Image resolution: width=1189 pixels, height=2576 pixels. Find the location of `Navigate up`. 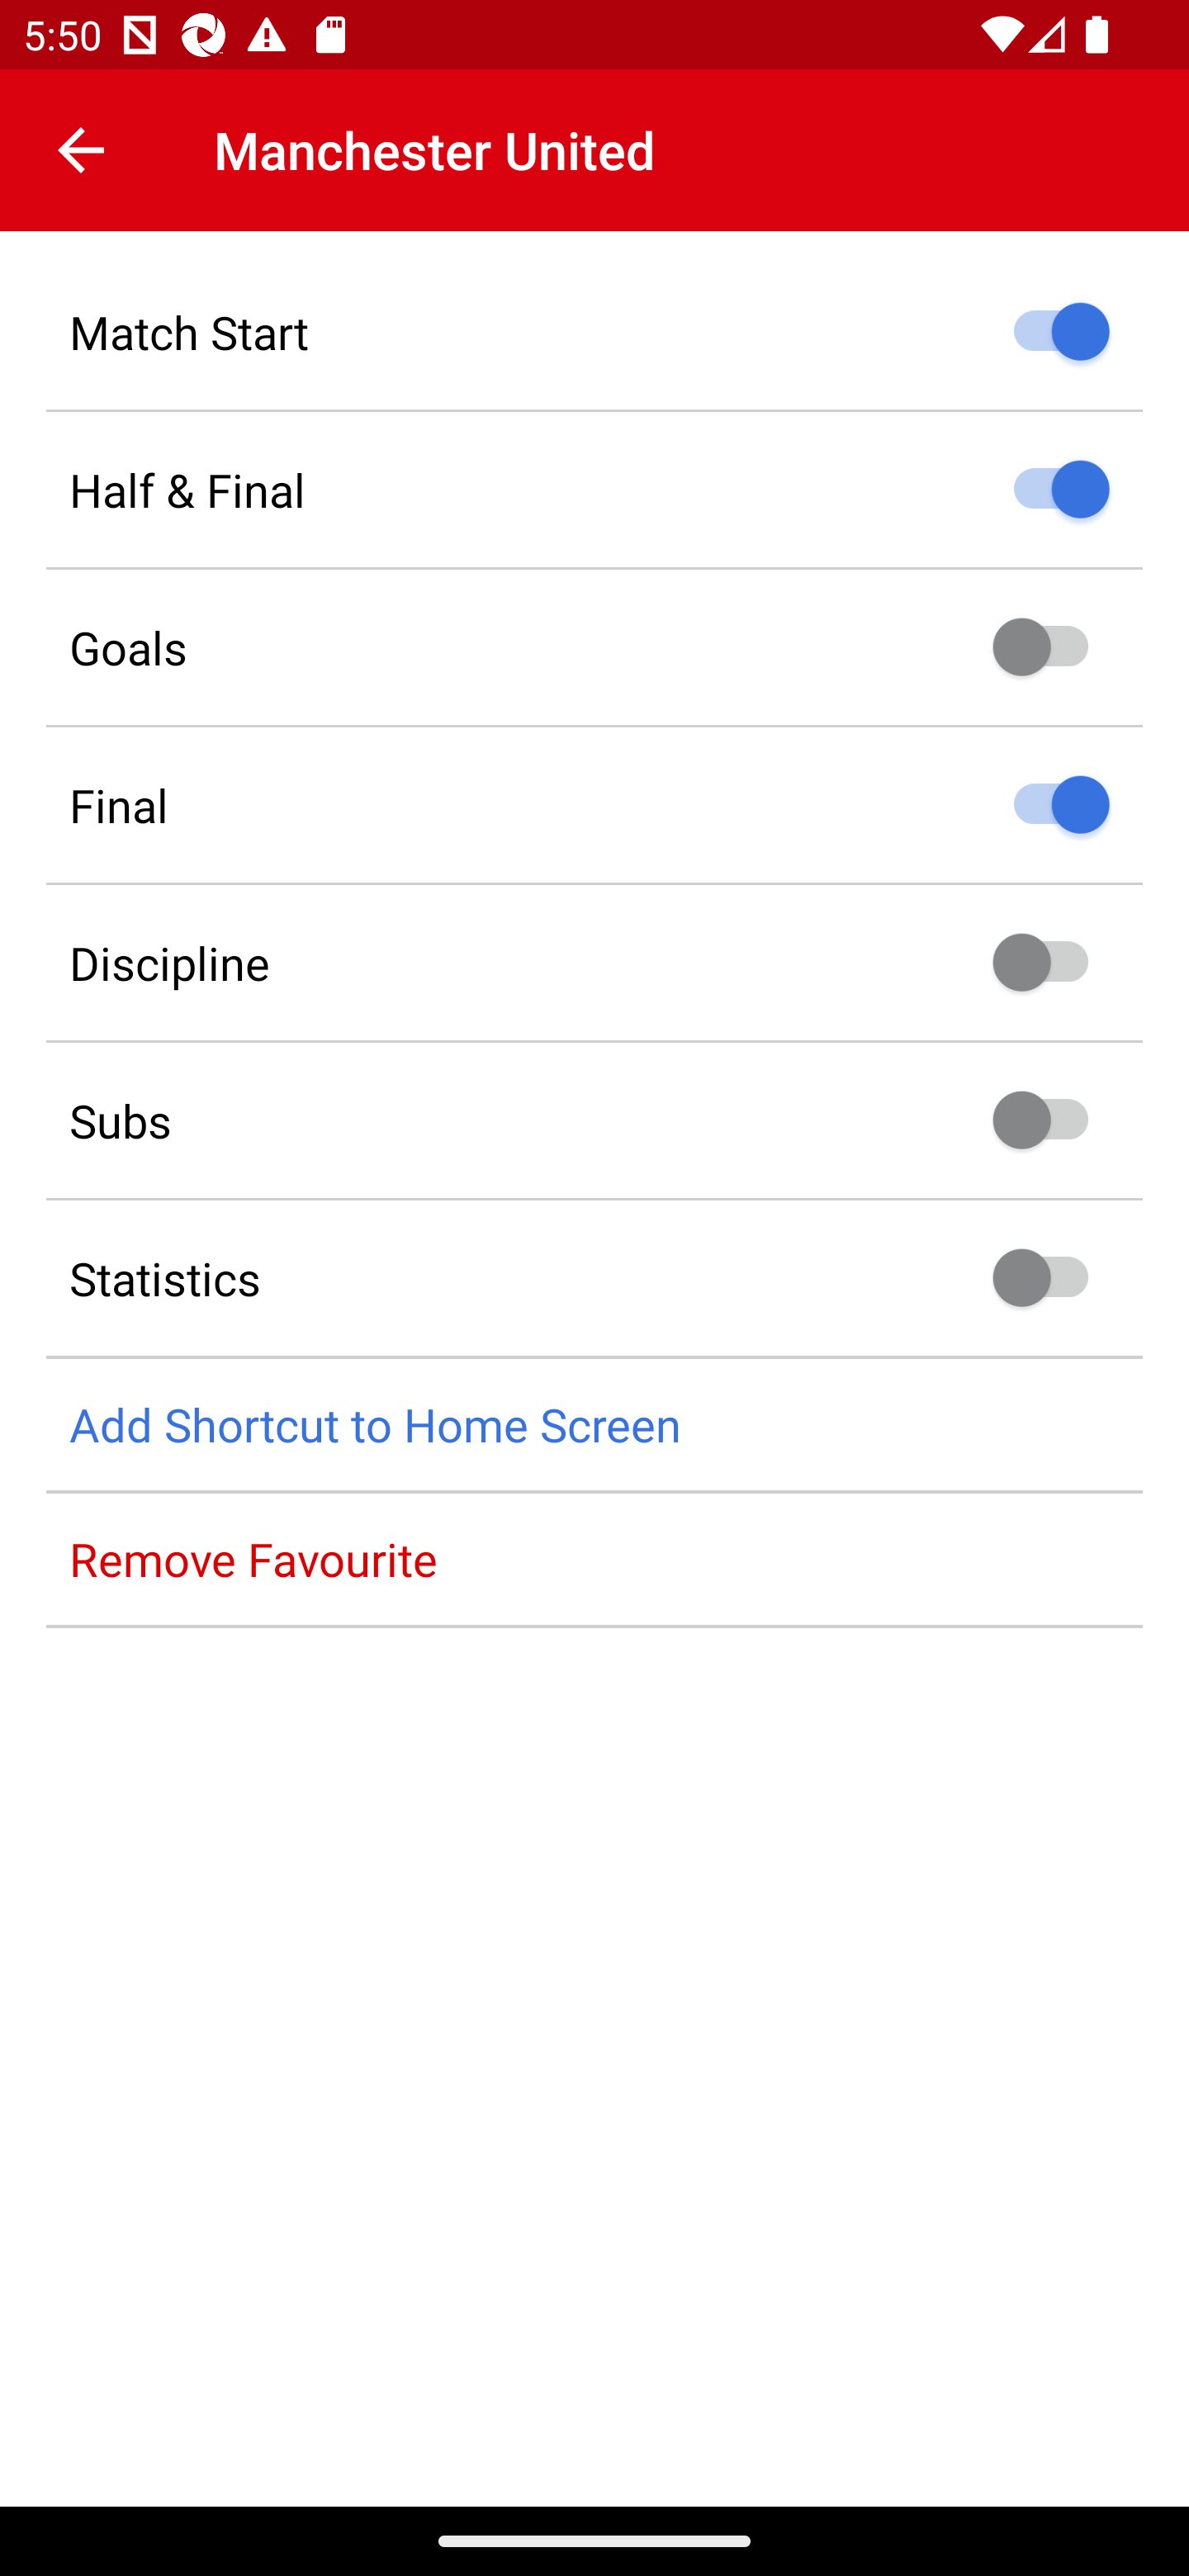

Navigate up is located at coordinates (81, 150).